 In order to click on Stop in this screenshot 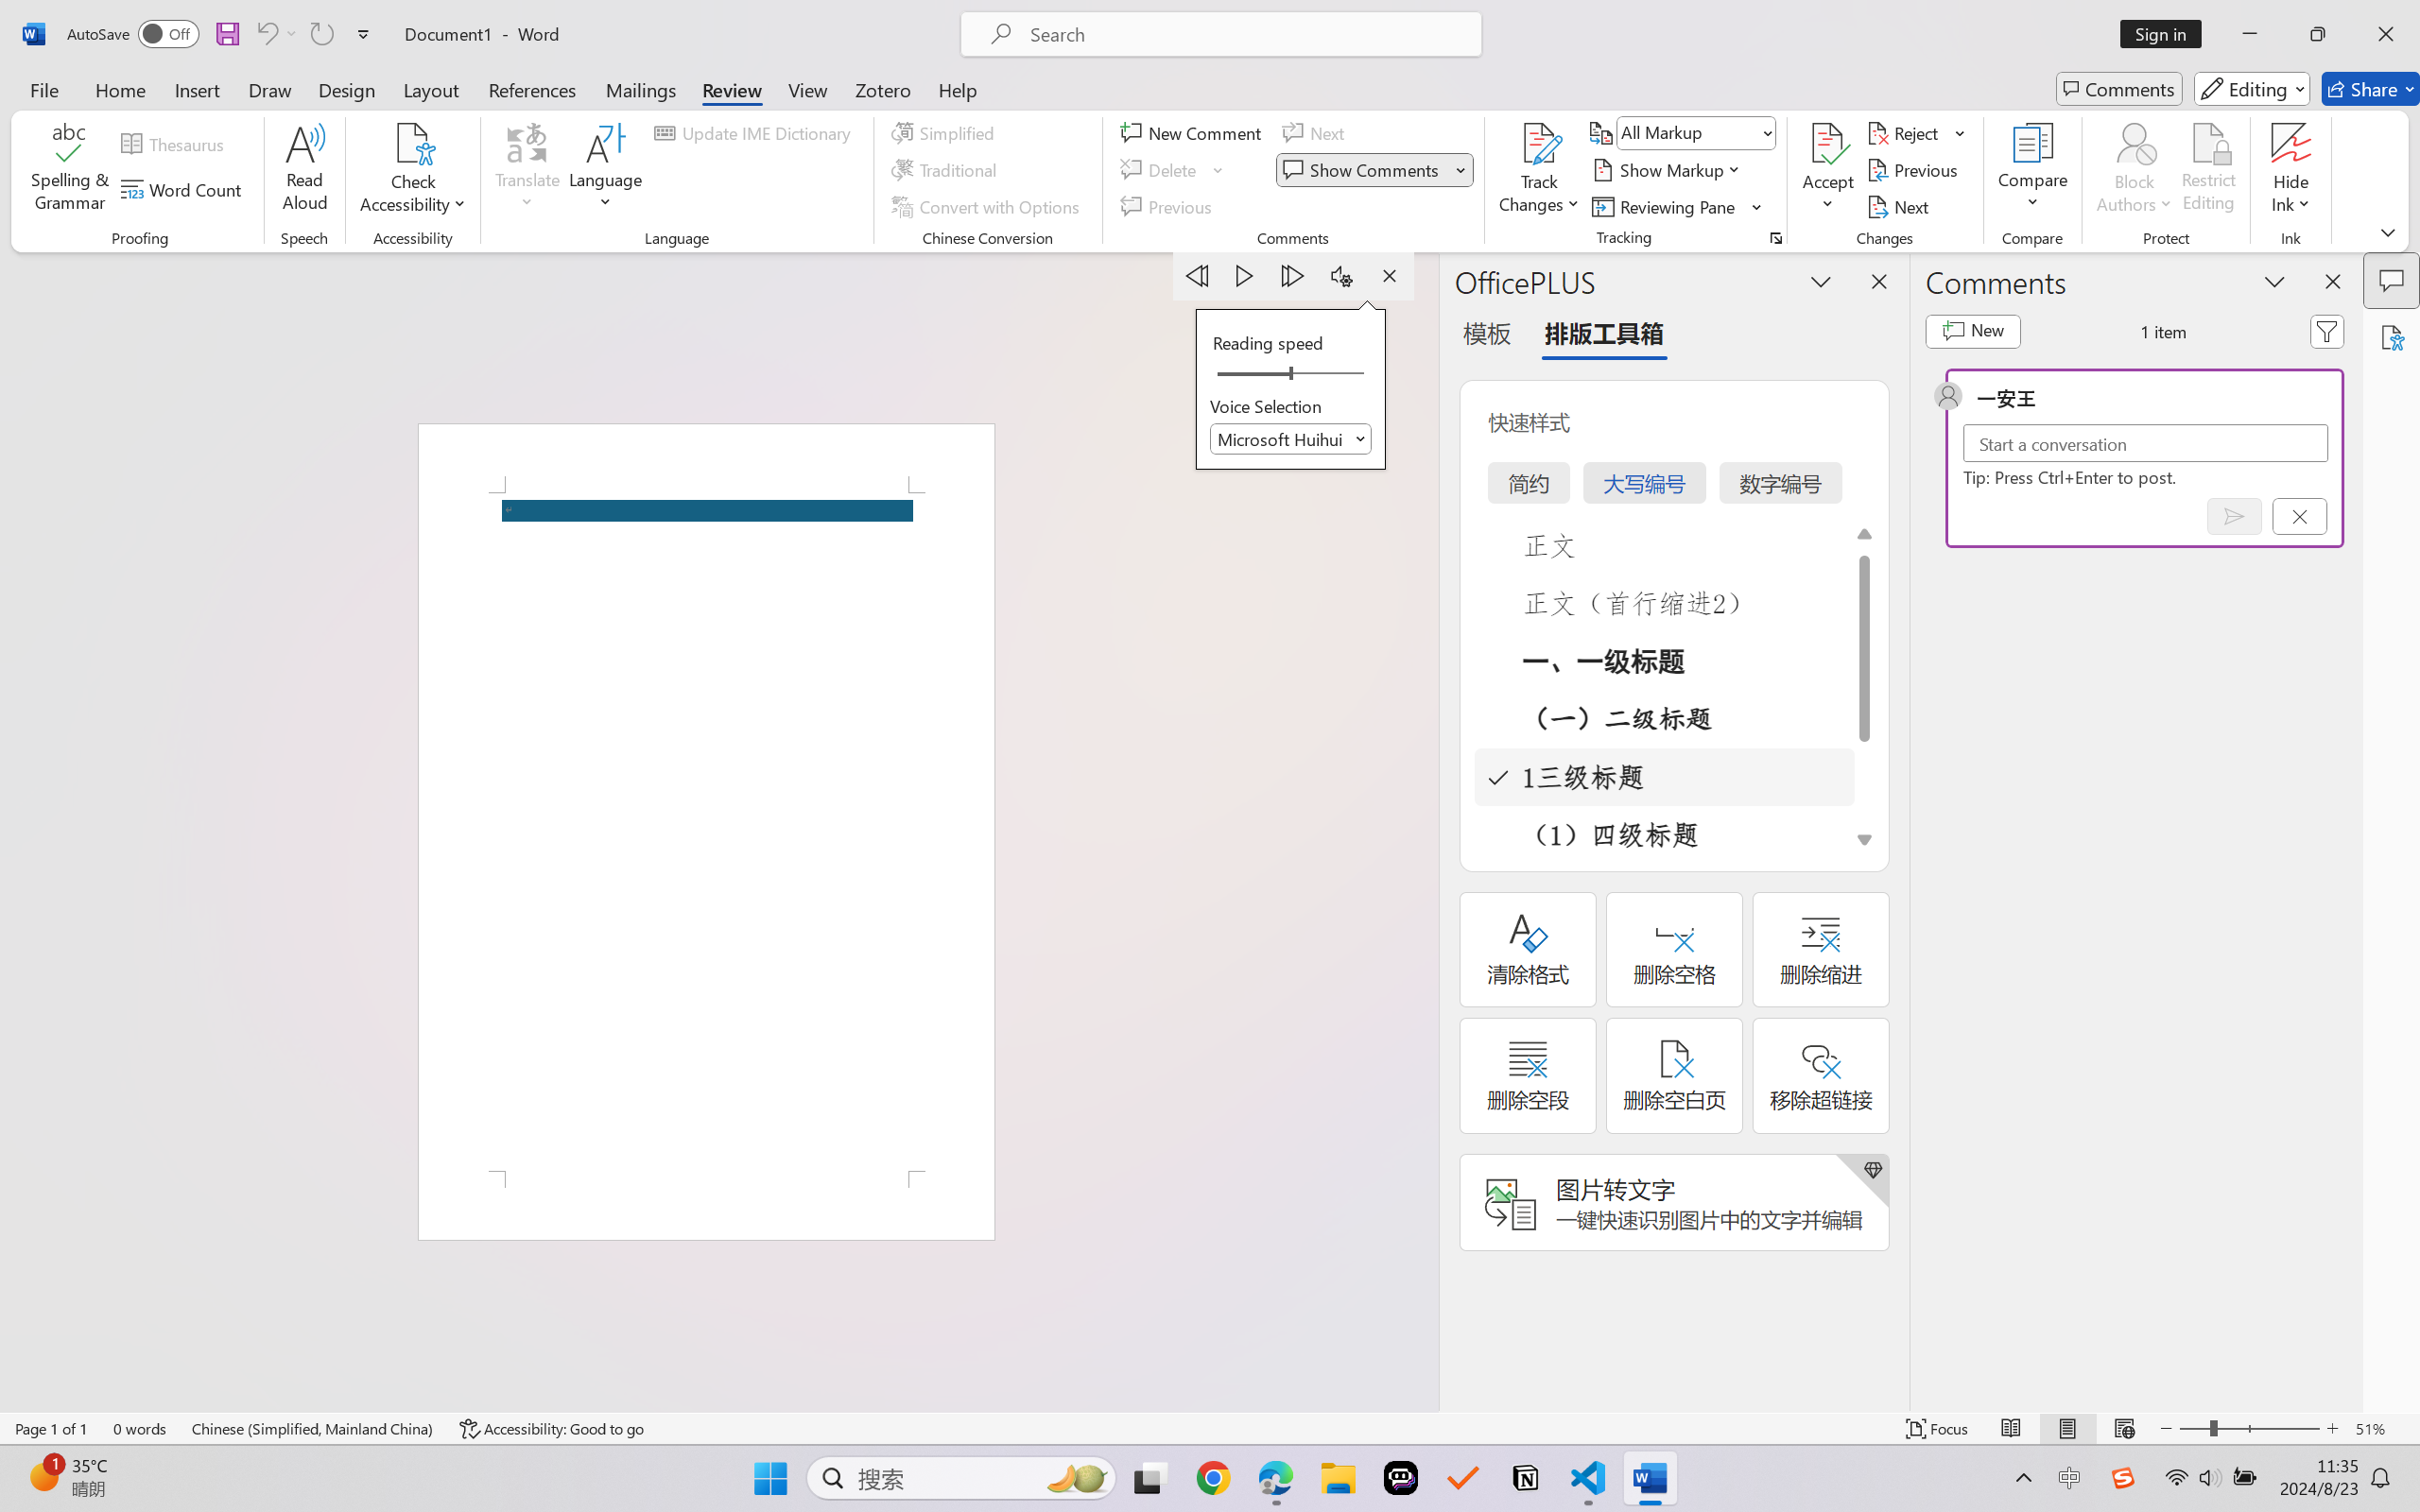, I will do `click(1389, 276)`.